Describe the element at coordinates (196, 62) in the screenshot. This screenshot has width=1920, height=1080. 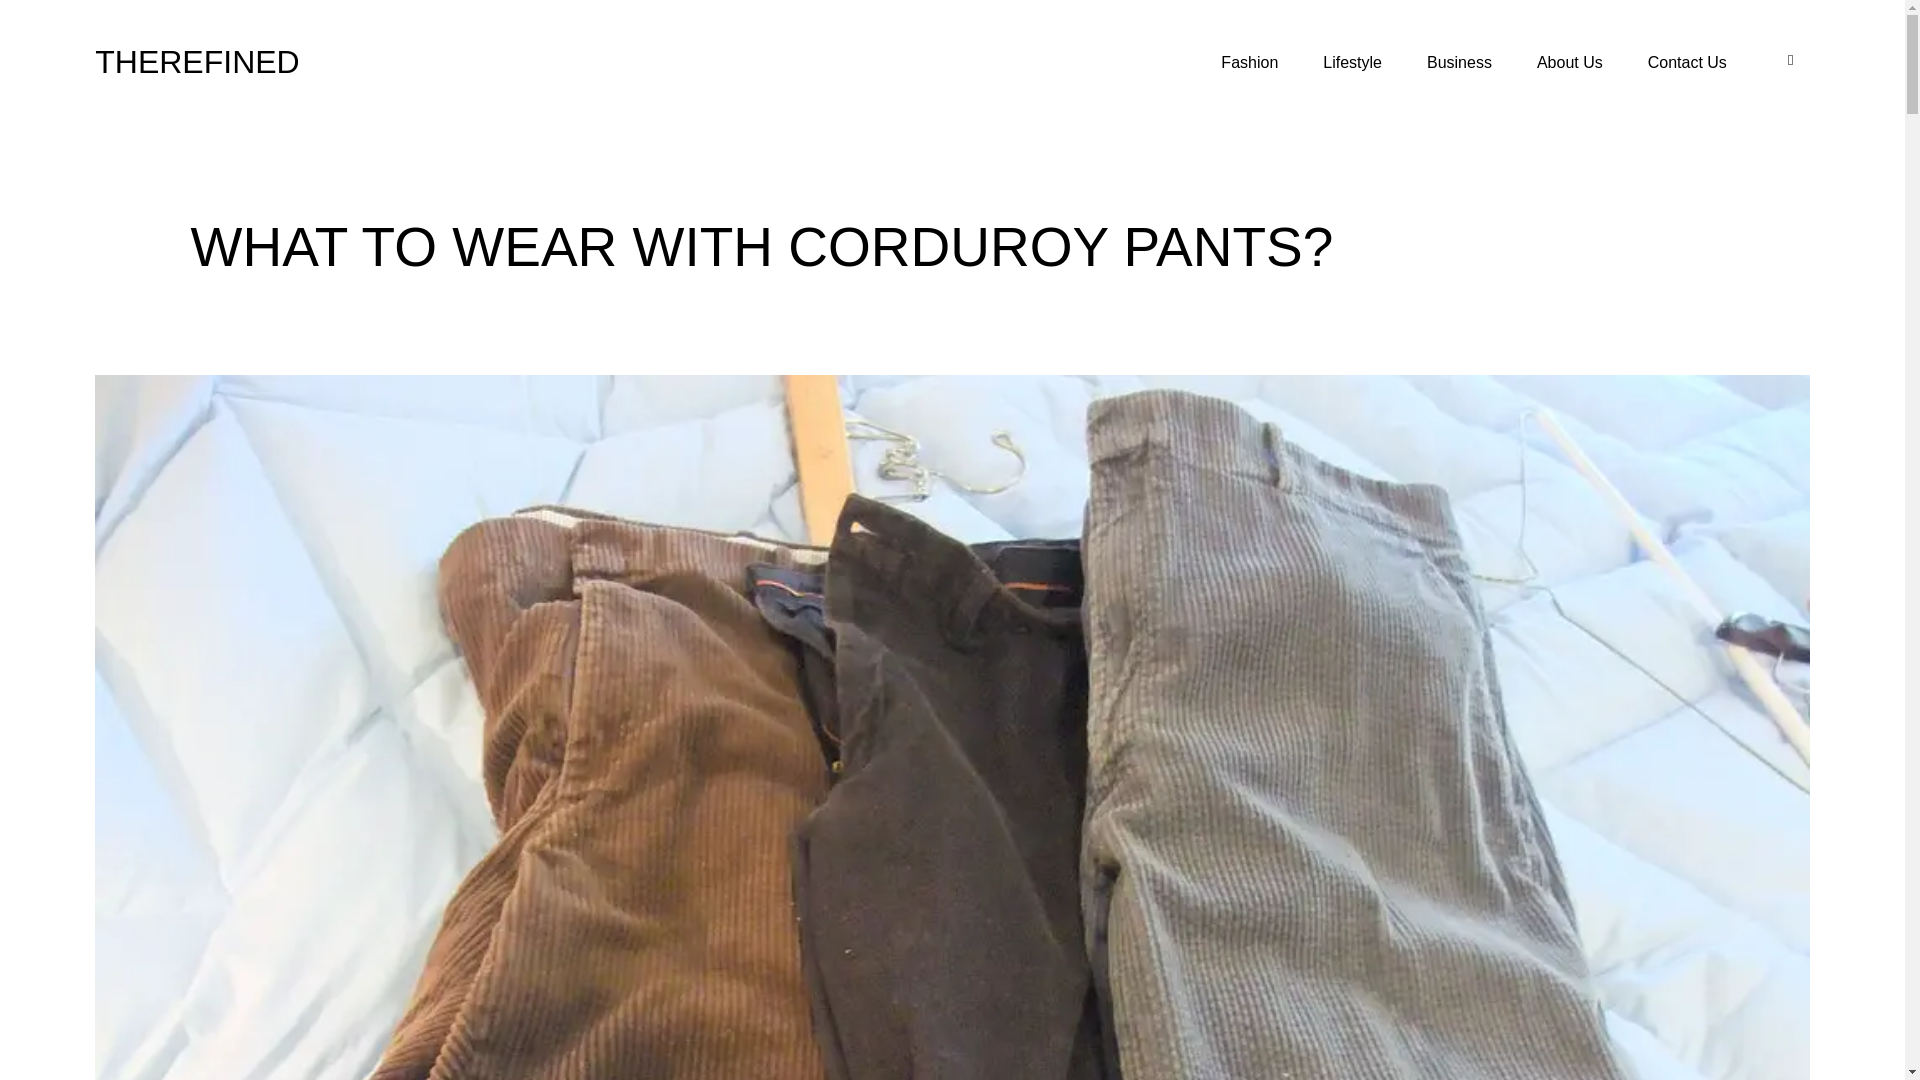
I see `THEREFINED` at that location.